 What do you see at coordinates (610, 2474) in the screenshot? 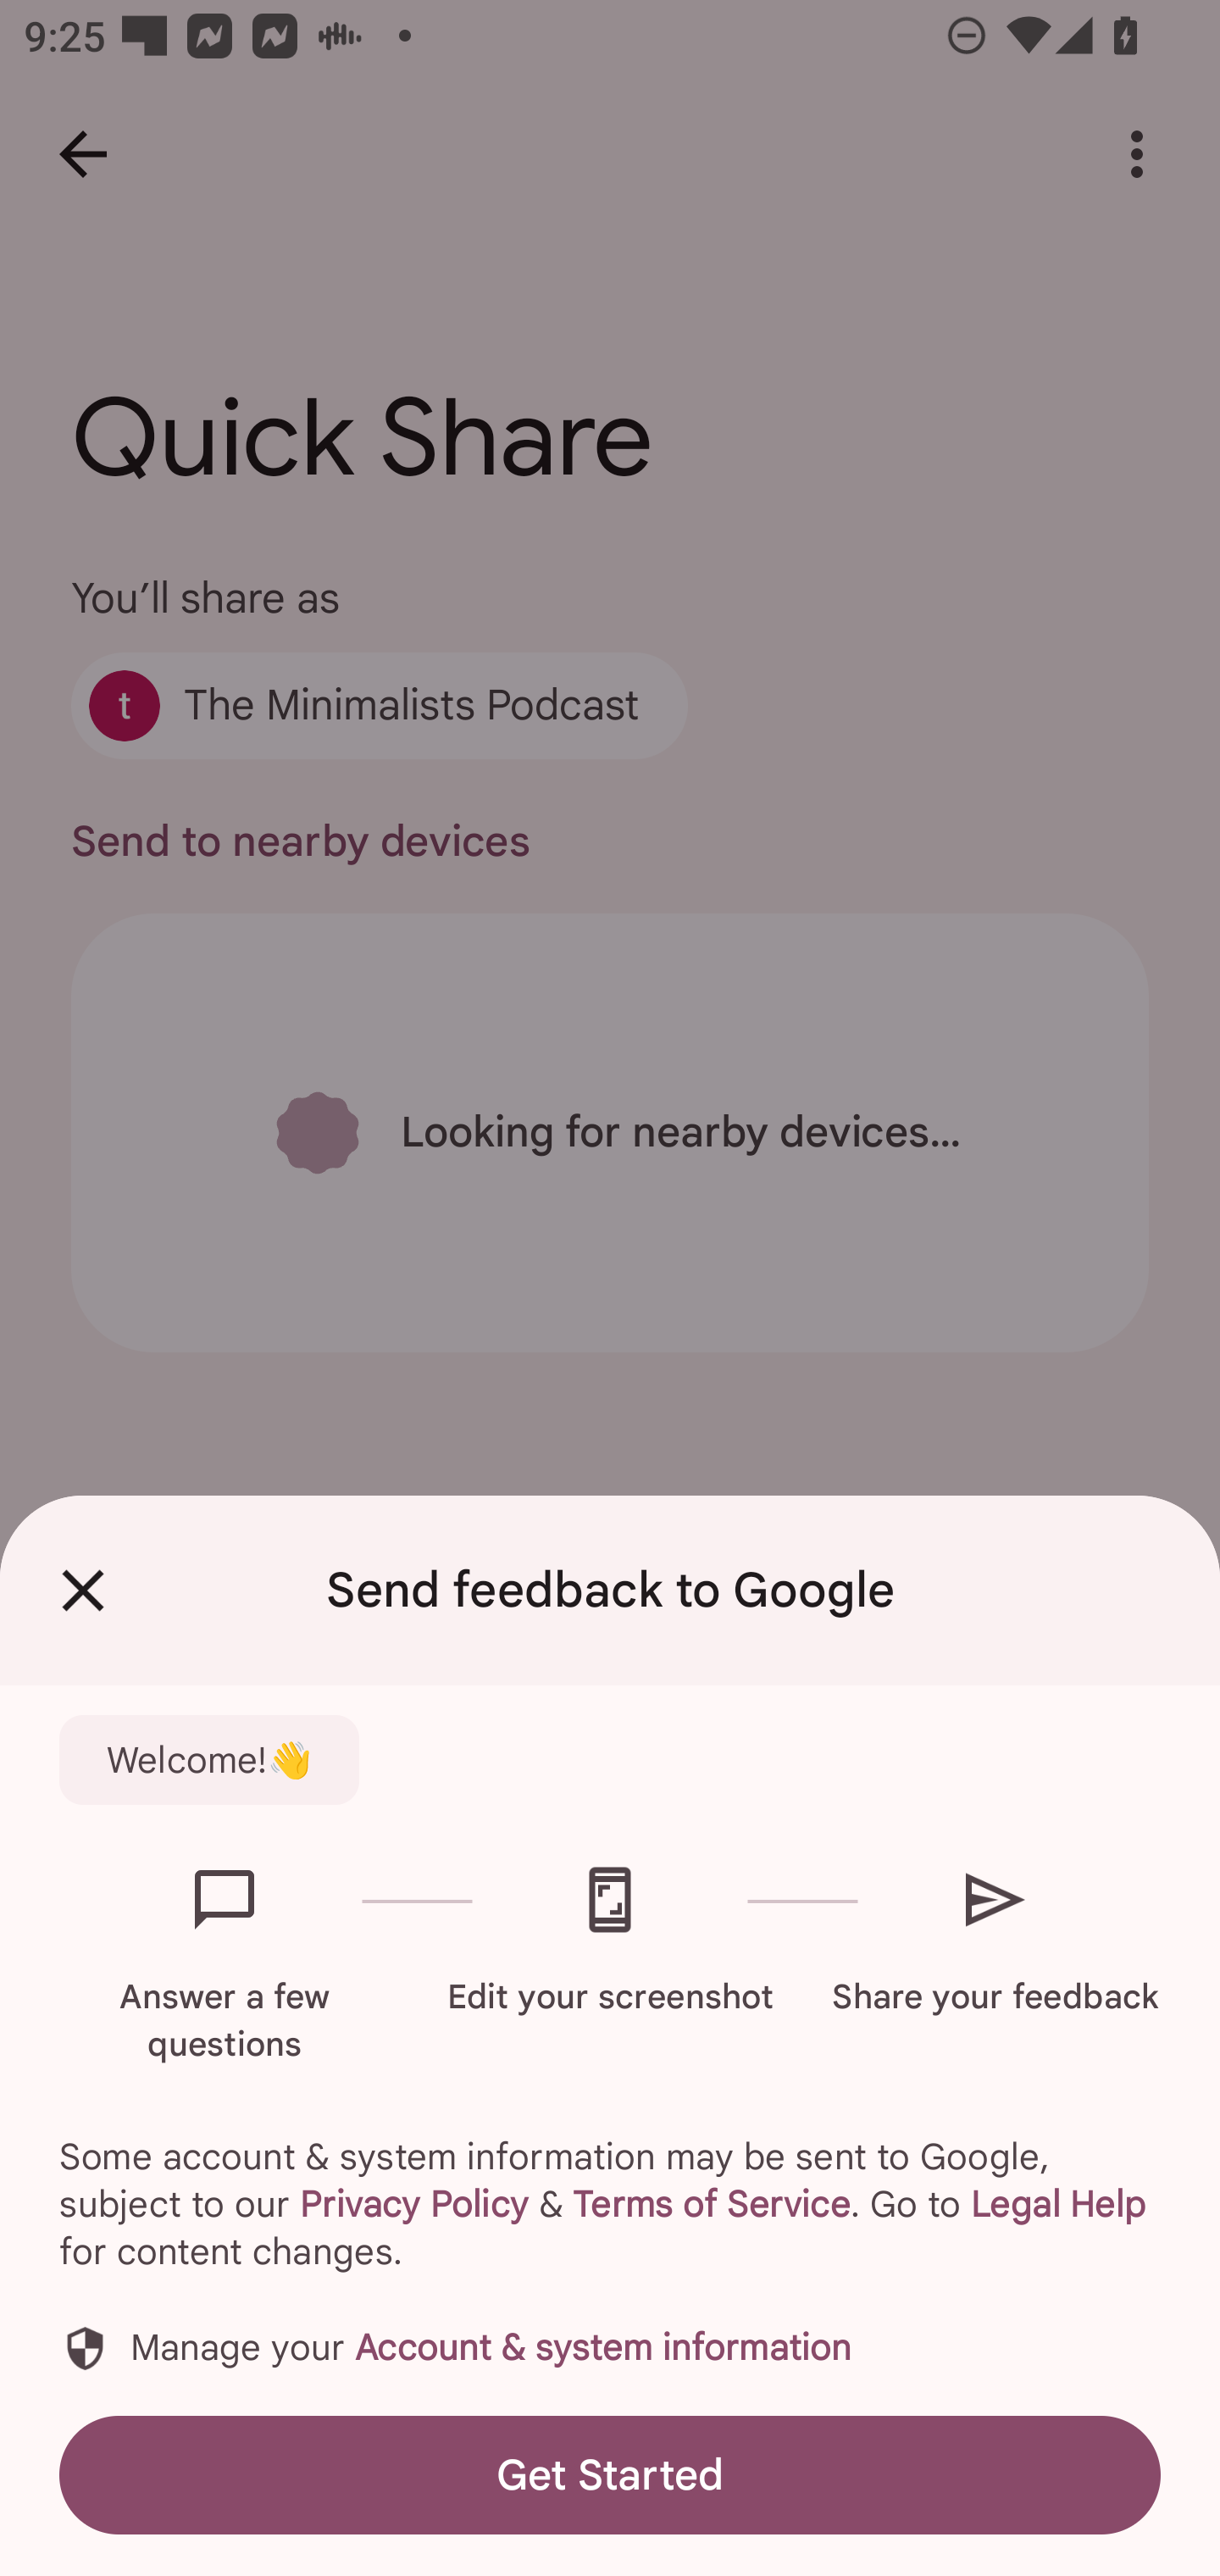
I see `Get Started` at bounding box center [610, 2474].